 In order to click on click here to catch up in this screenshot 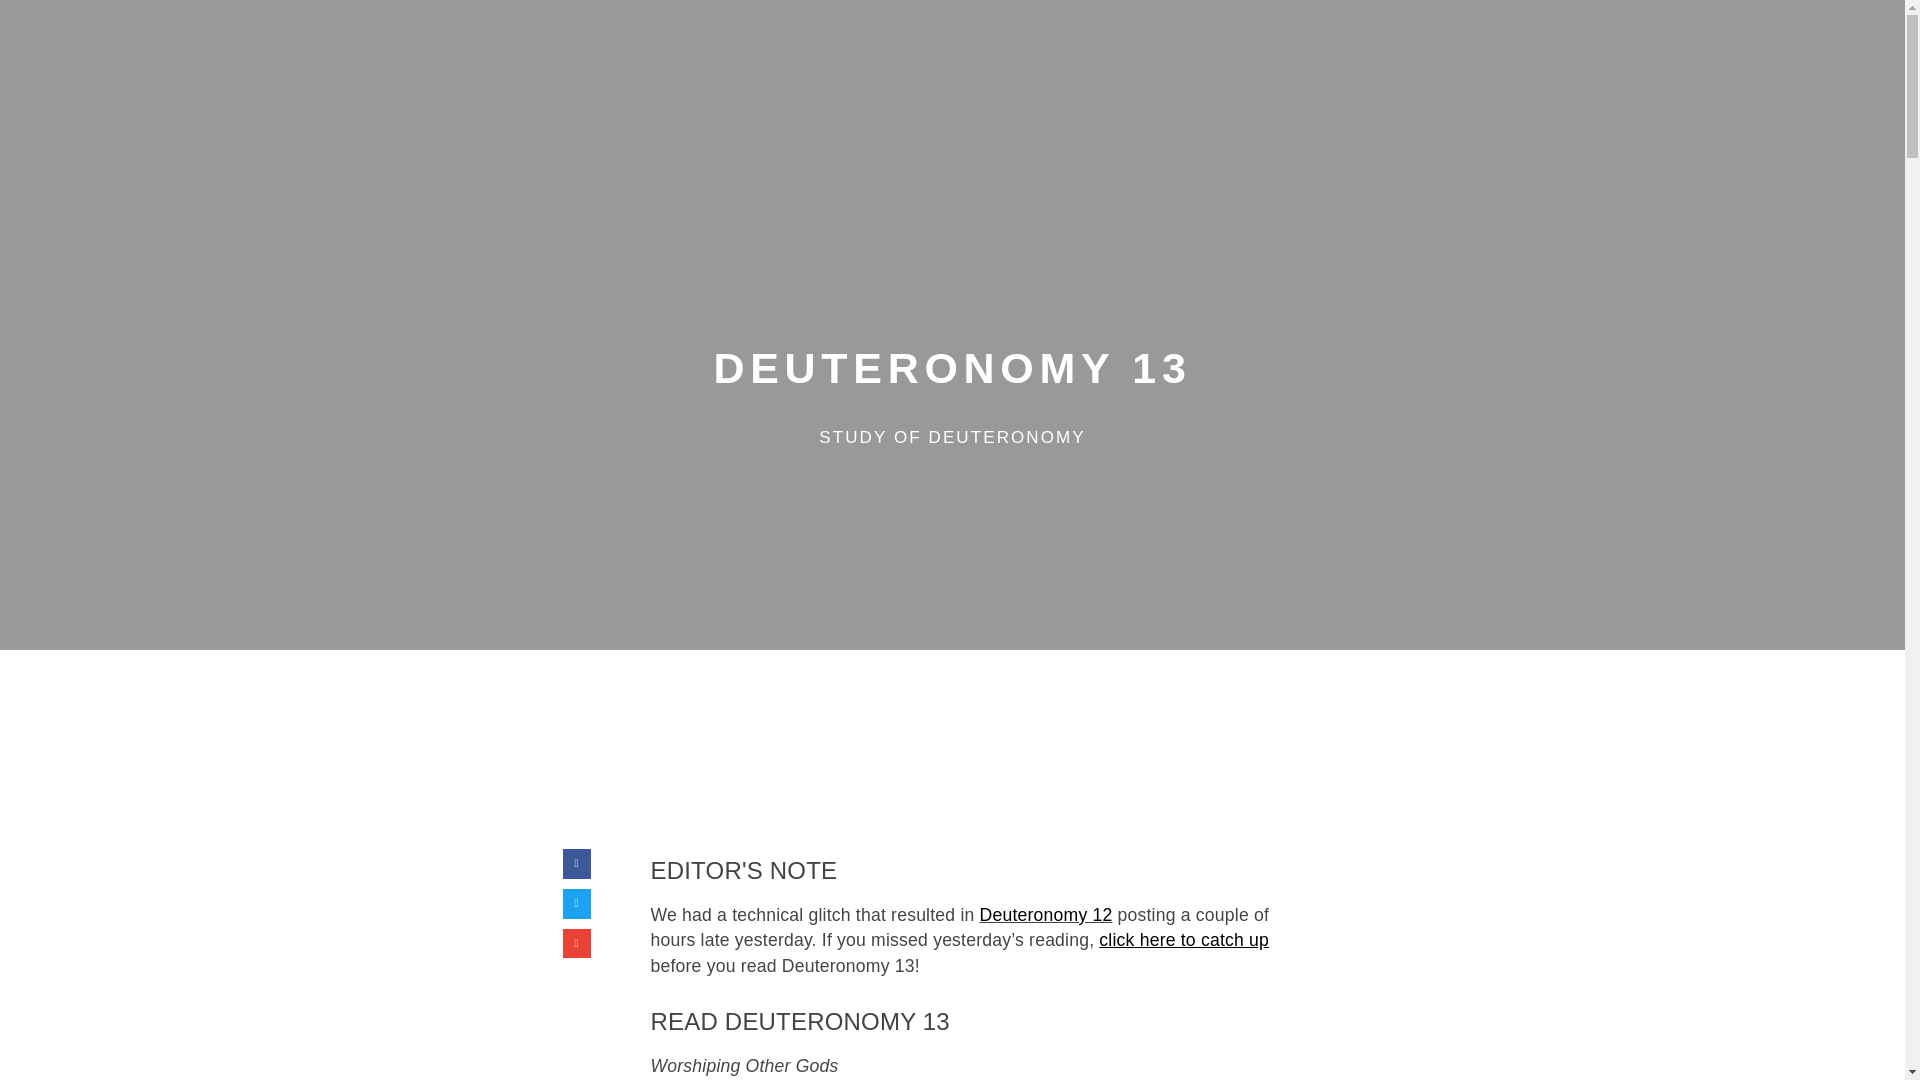, I will do `click(1184, 940)`.